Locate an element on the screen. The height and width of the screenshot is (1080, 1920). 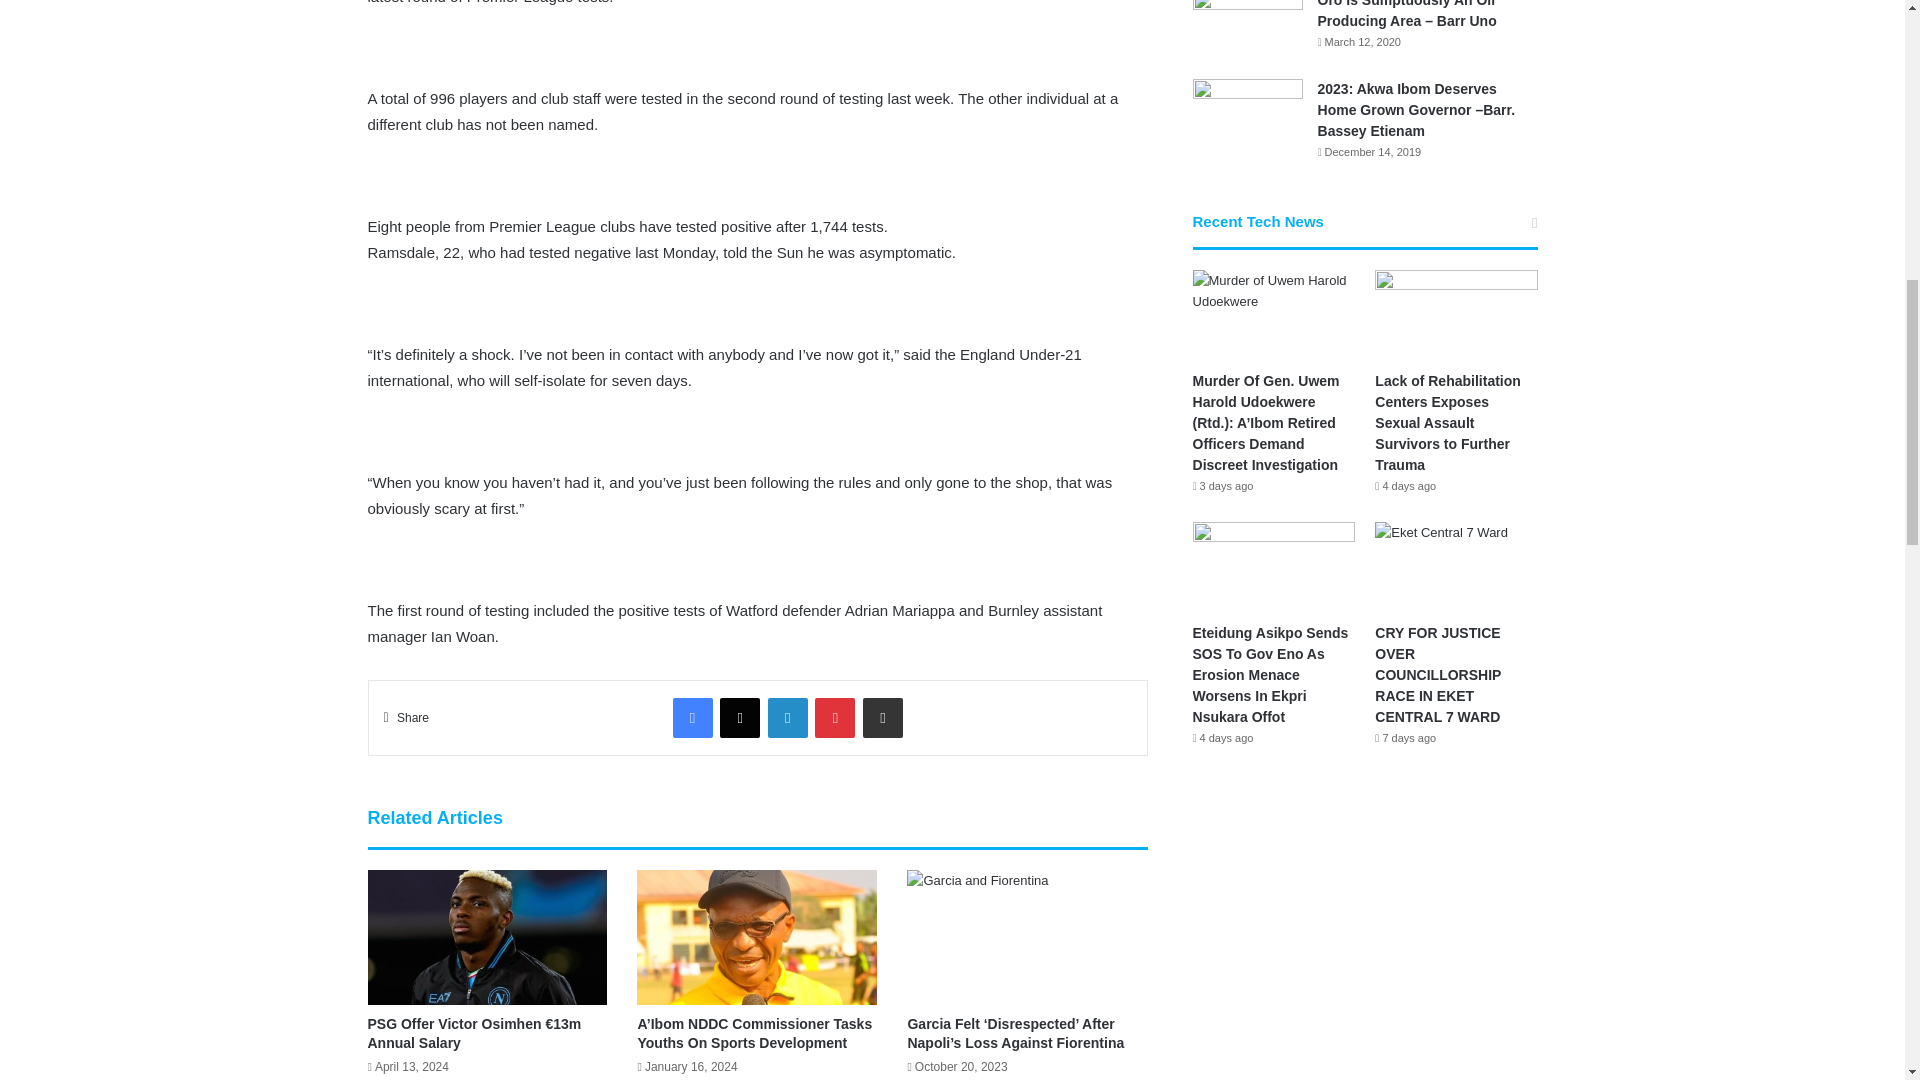
Share via Email is located at coordinates (882, 717).